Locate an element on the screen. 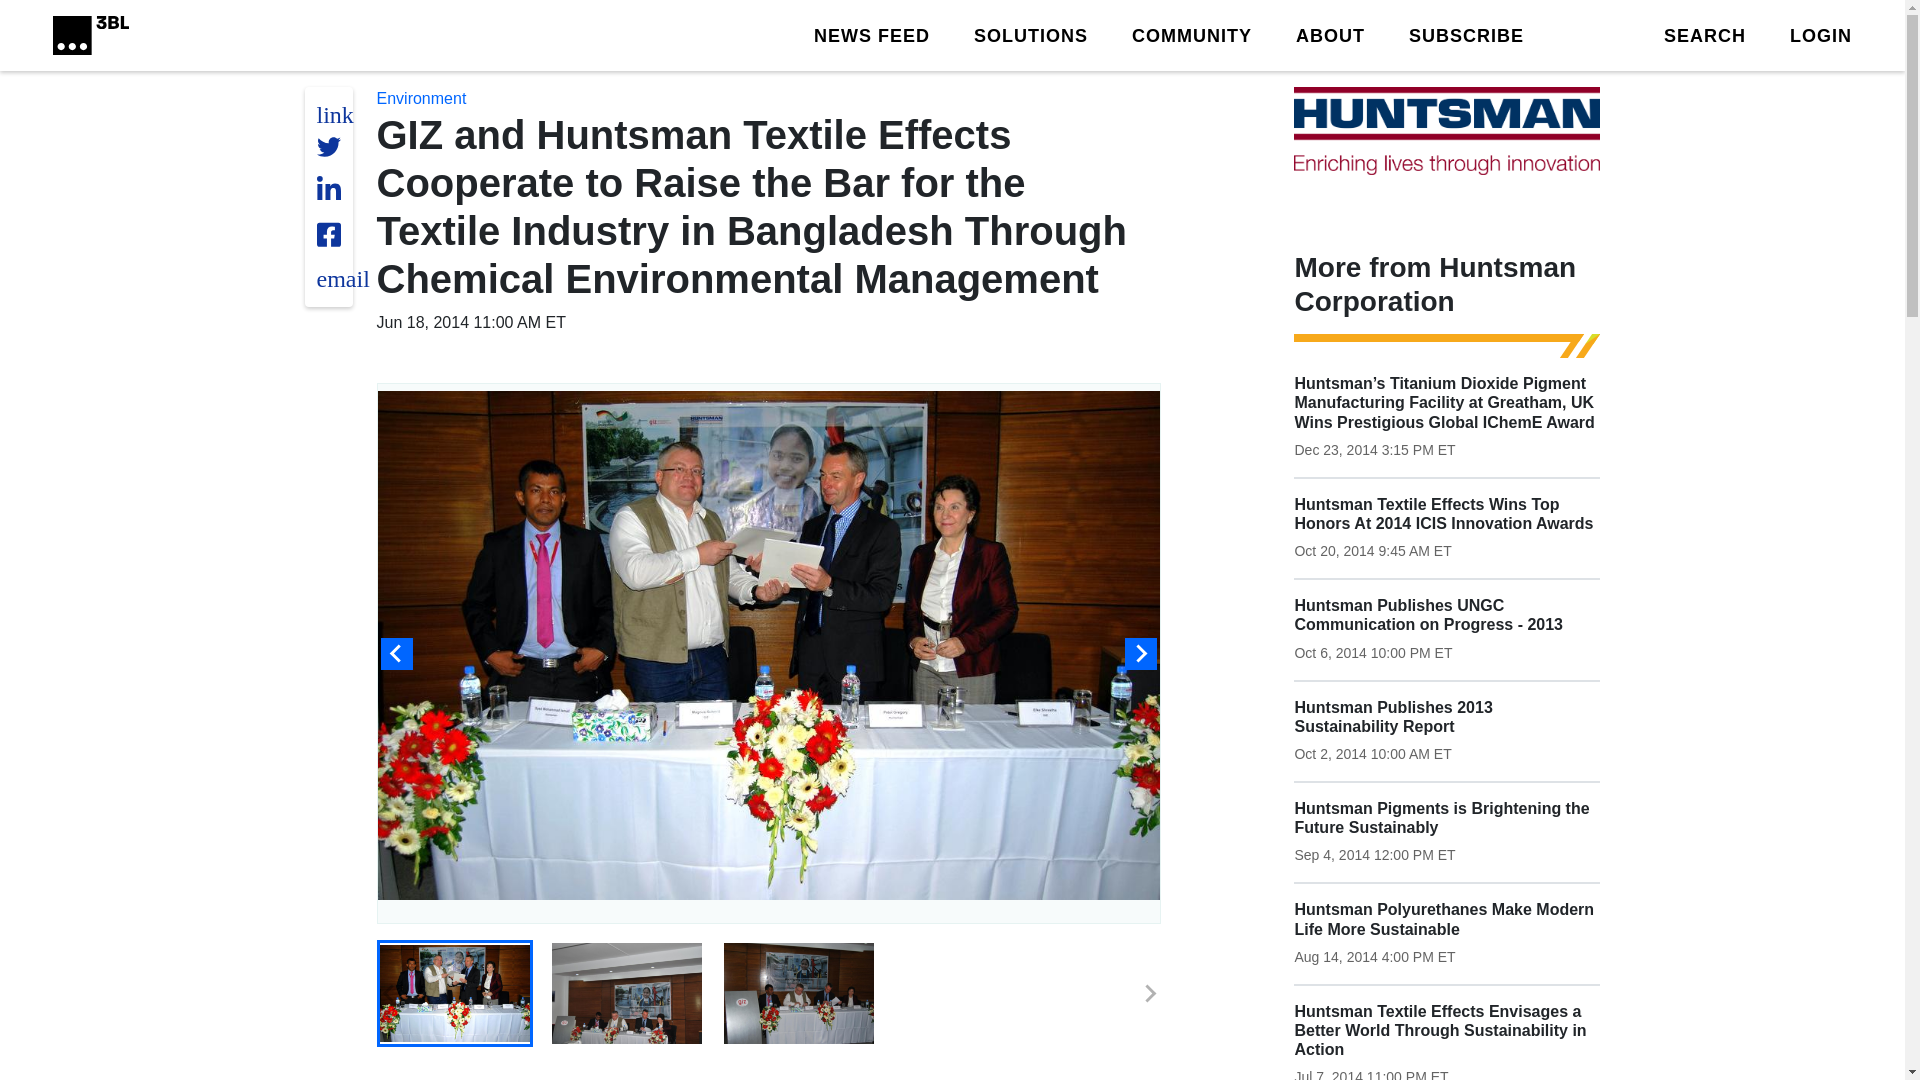  ABOUT is located at coordinates (1330, 34).